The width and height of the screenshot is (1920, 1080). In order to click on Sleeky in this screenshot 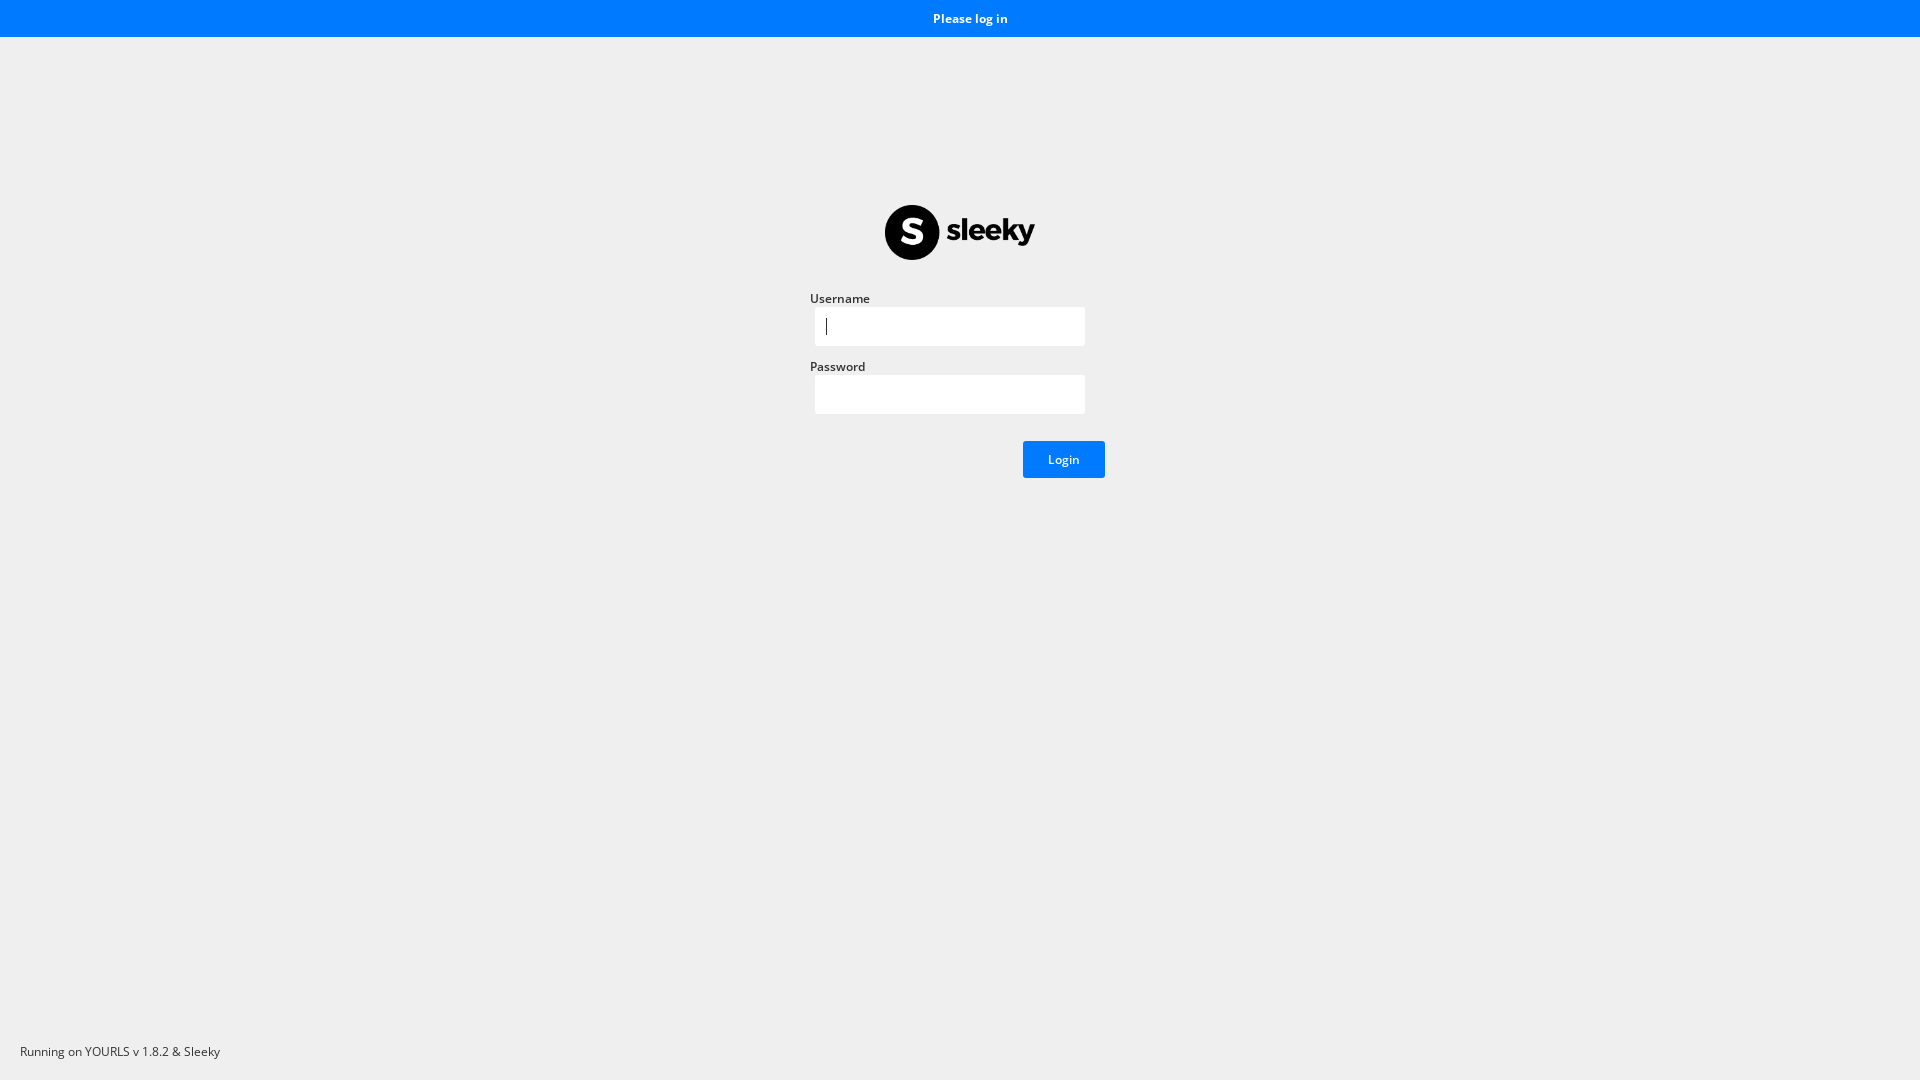, I will do `click(202, 1052)`.